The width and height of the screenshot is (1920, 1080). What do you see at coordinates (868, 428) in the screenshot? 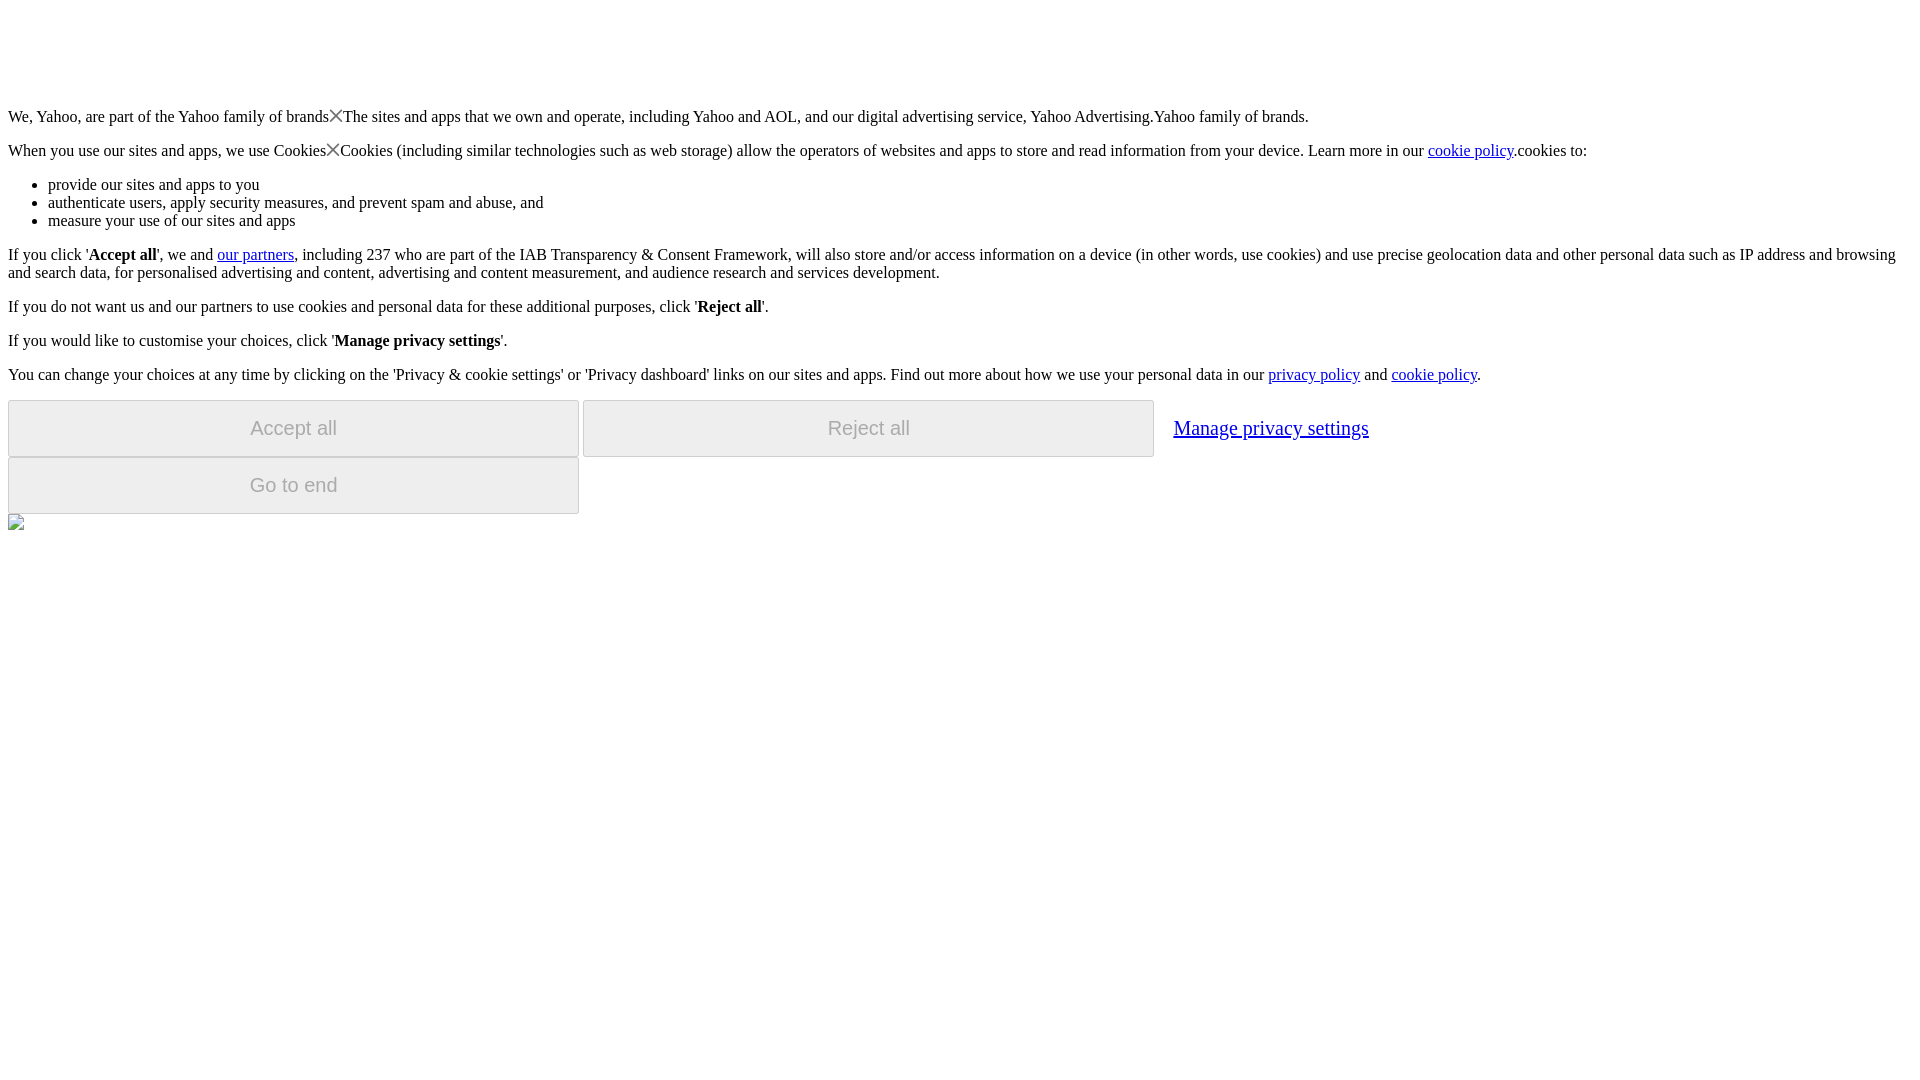
I see `Reject all` at bounding box center [868, 428].